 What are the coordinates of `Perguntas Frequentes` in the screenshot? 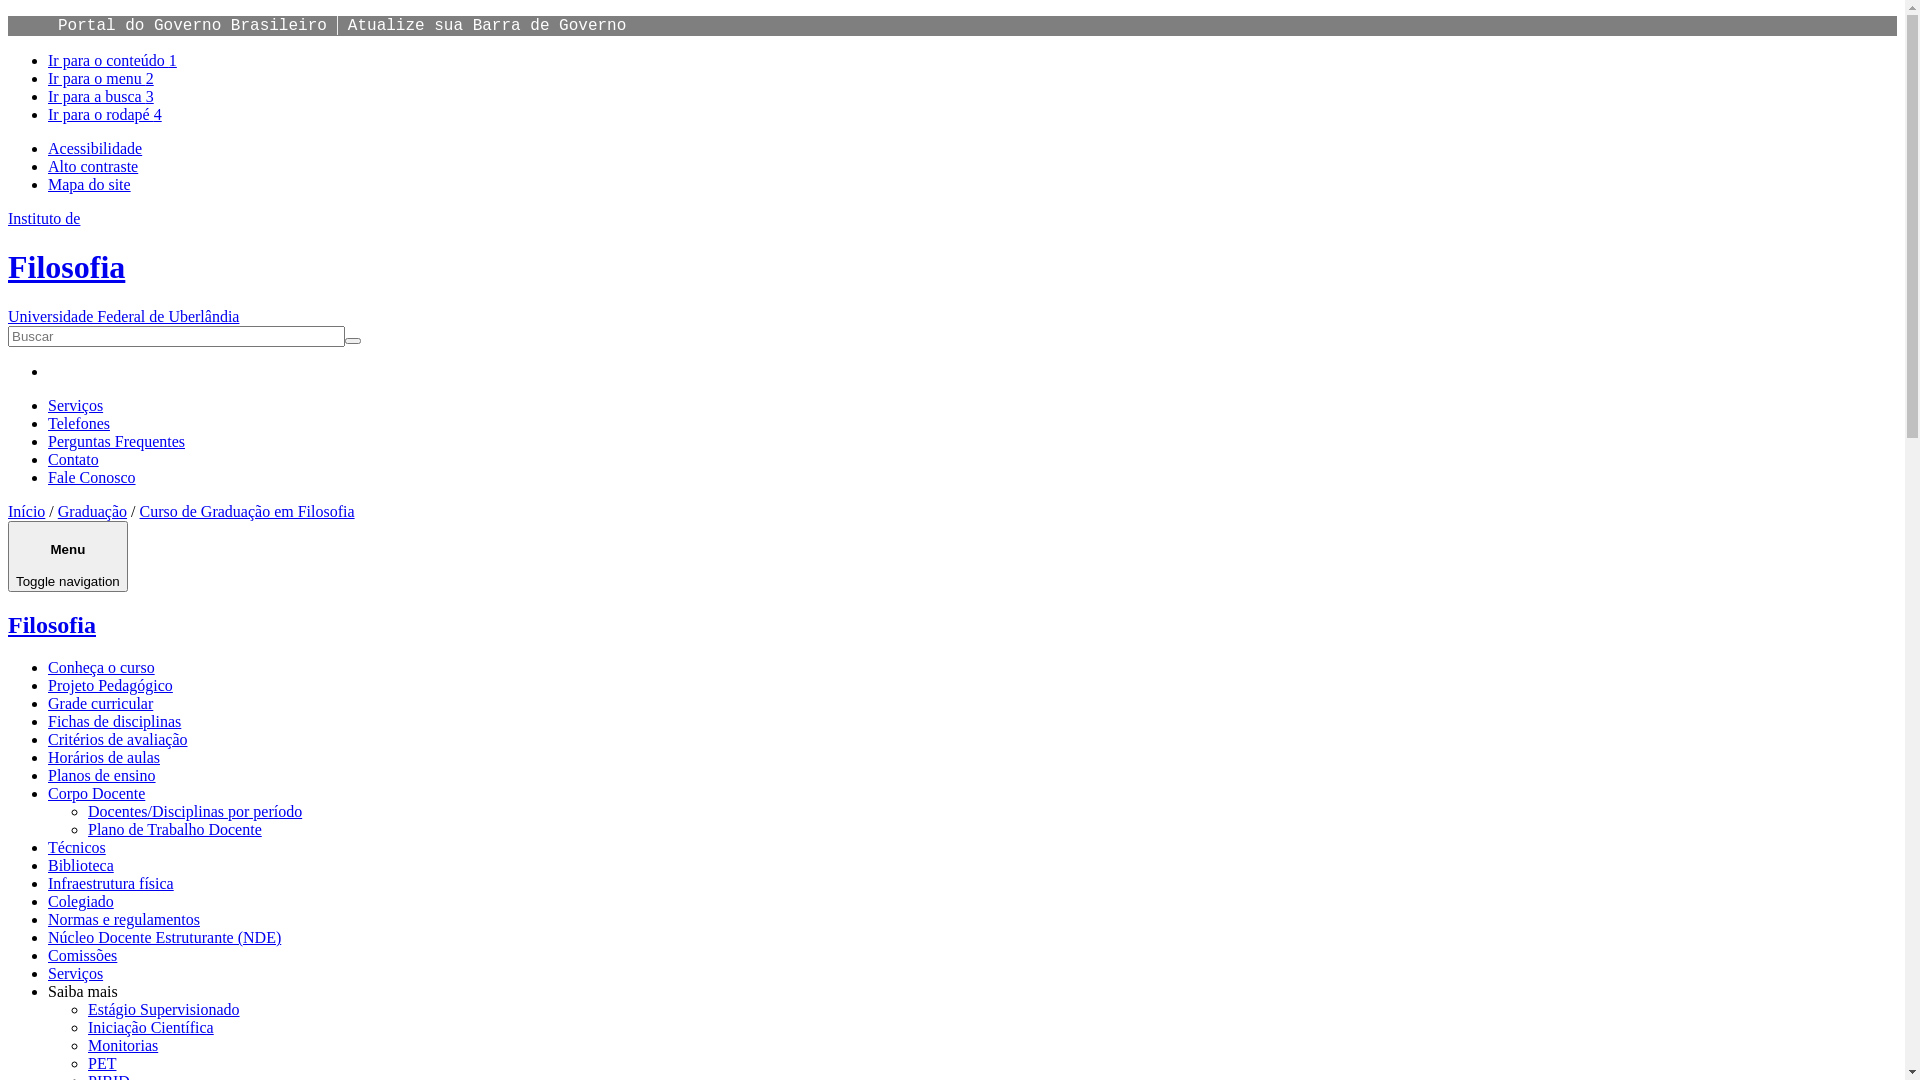 It's located at (116, 442).